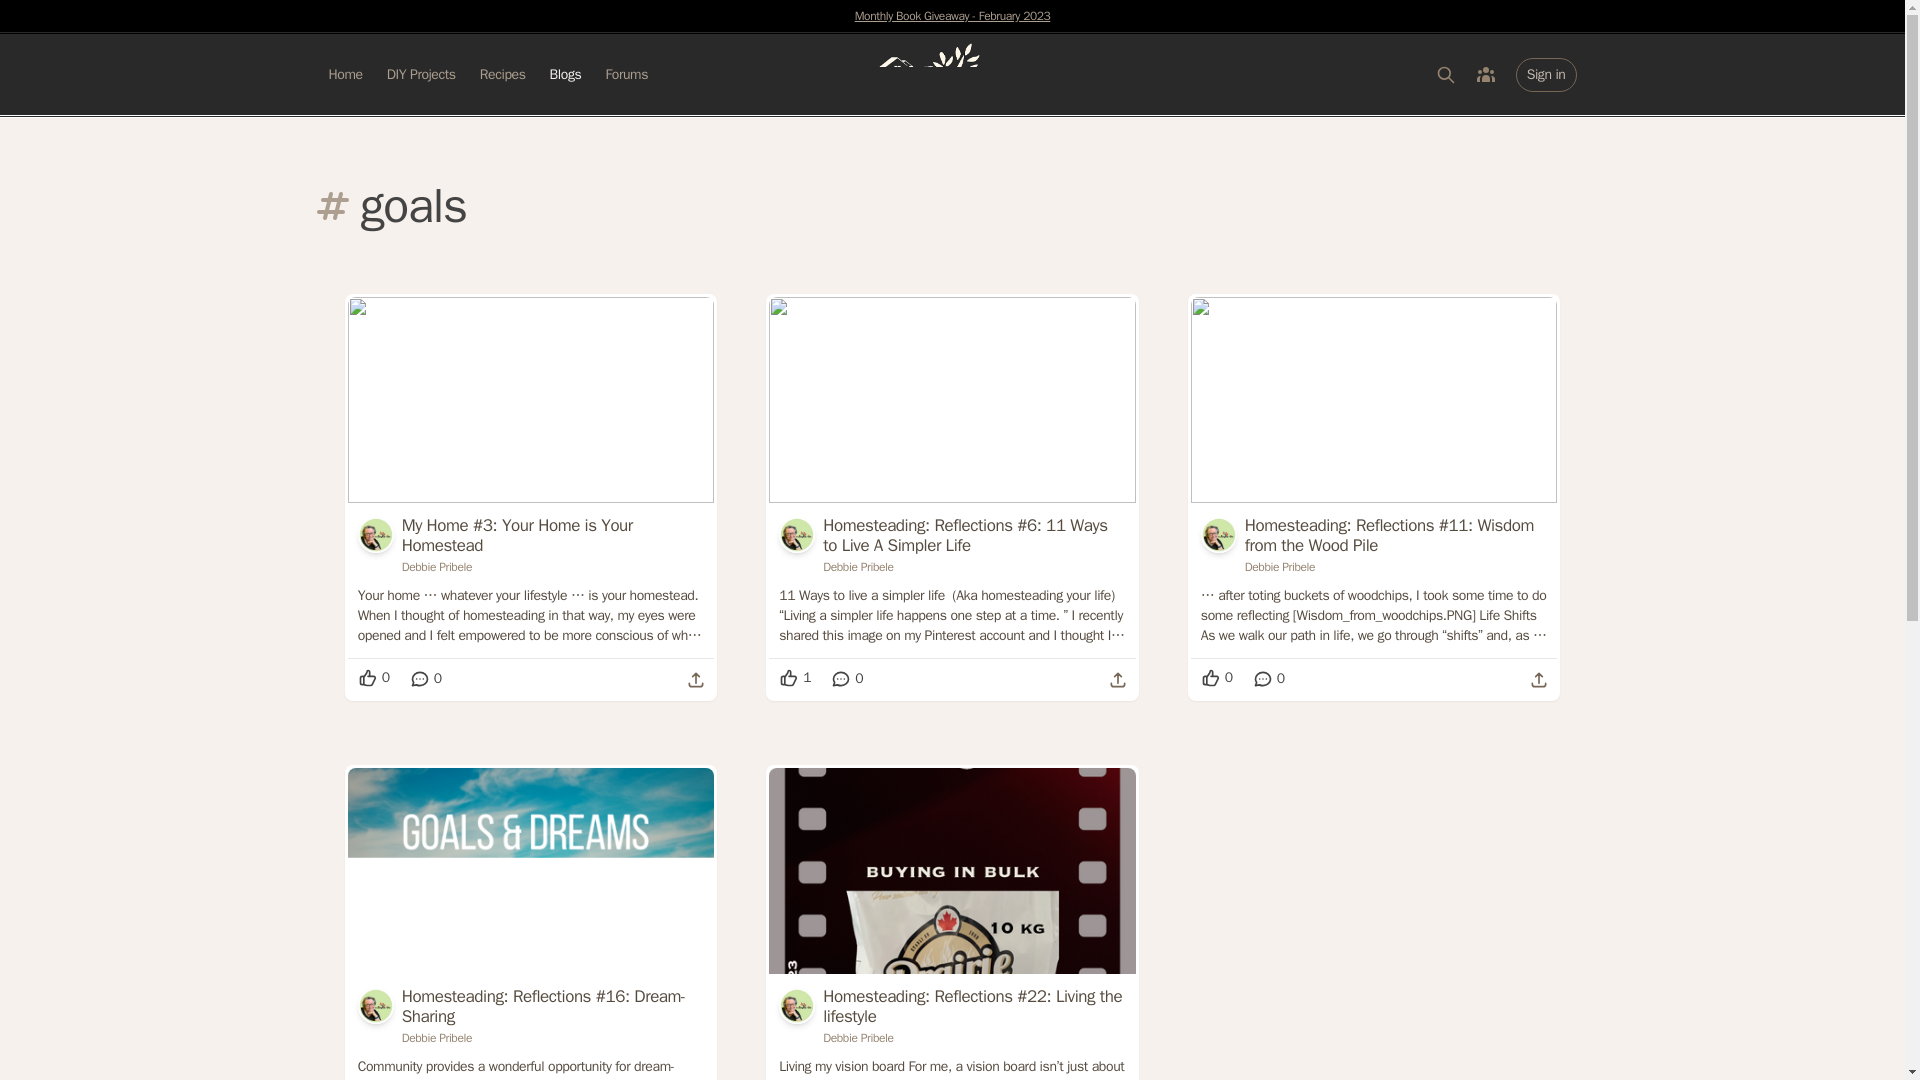  Describe the element at coordinates (626, 74) in the screenshot. I see `Forums` at that location.